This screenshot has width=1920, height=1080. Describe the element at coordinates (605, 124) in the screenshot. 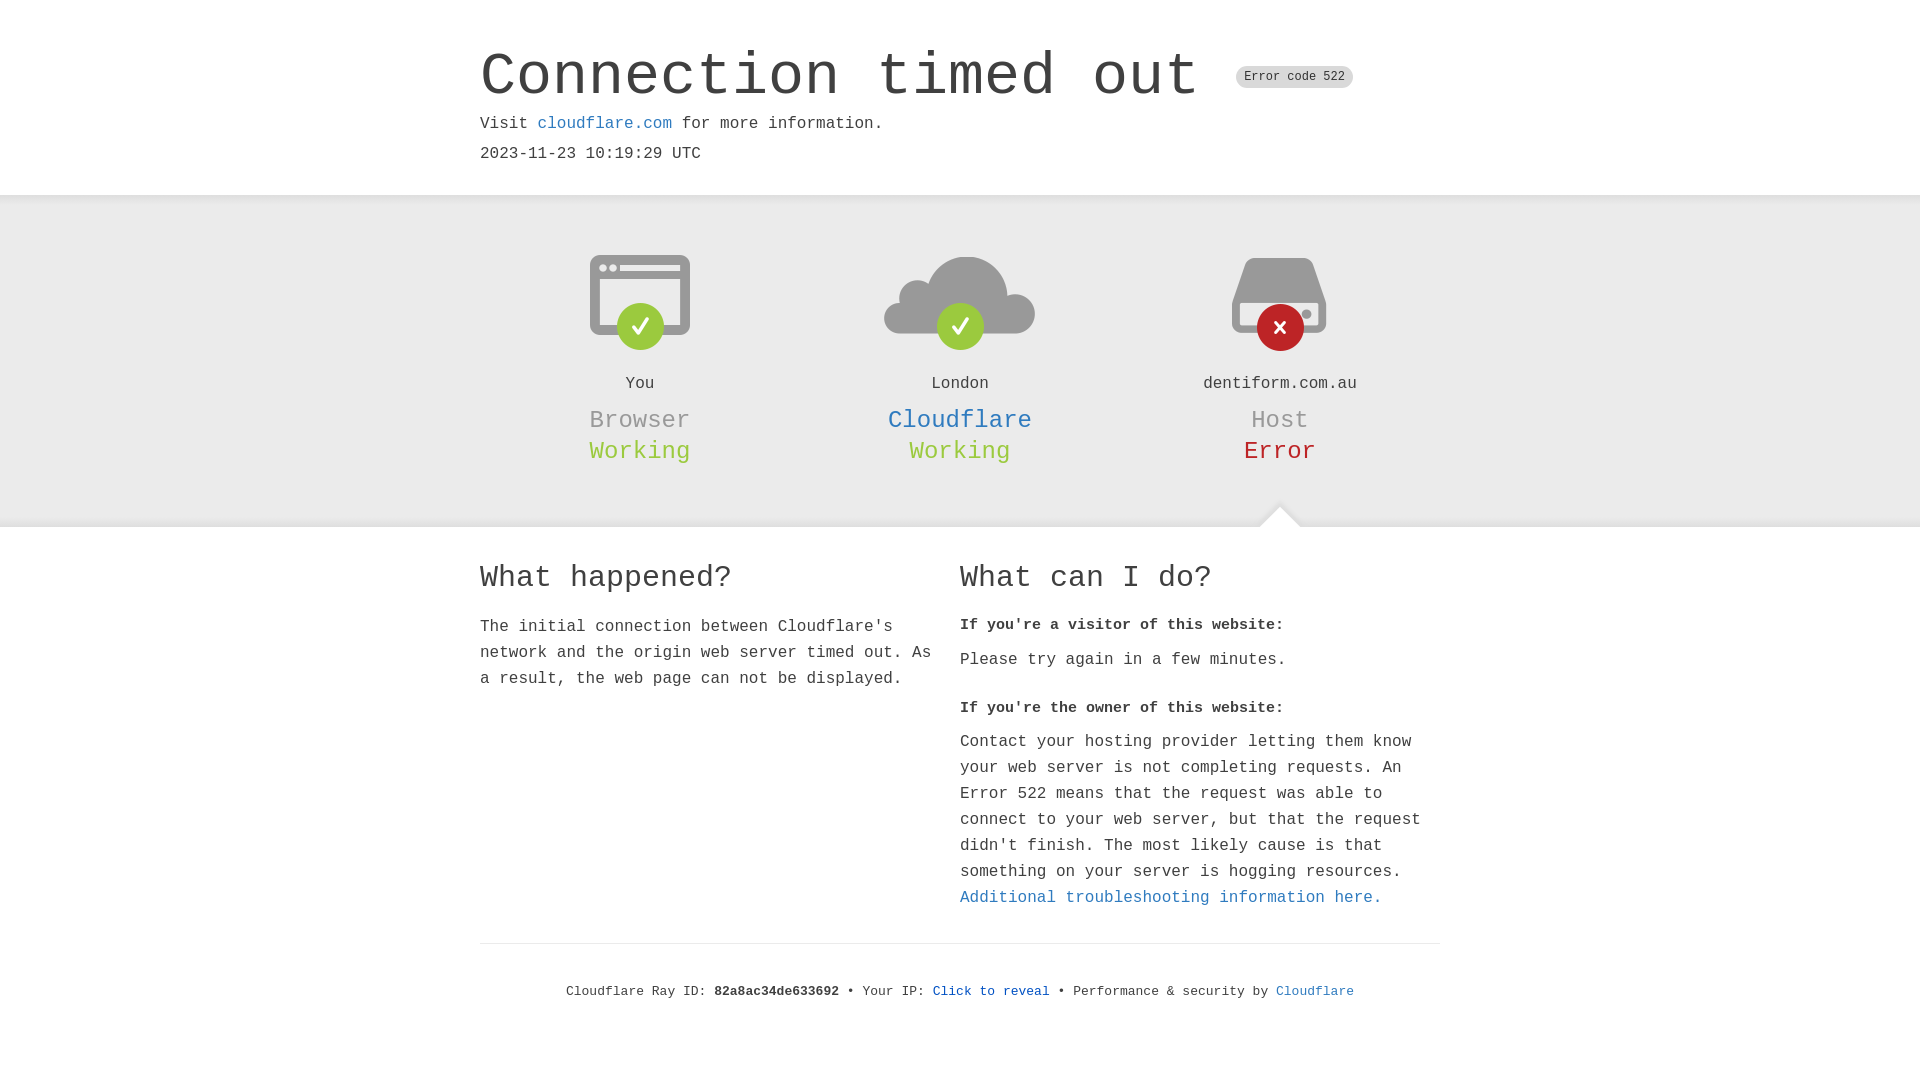

I see `cloudflare.com` at that location.